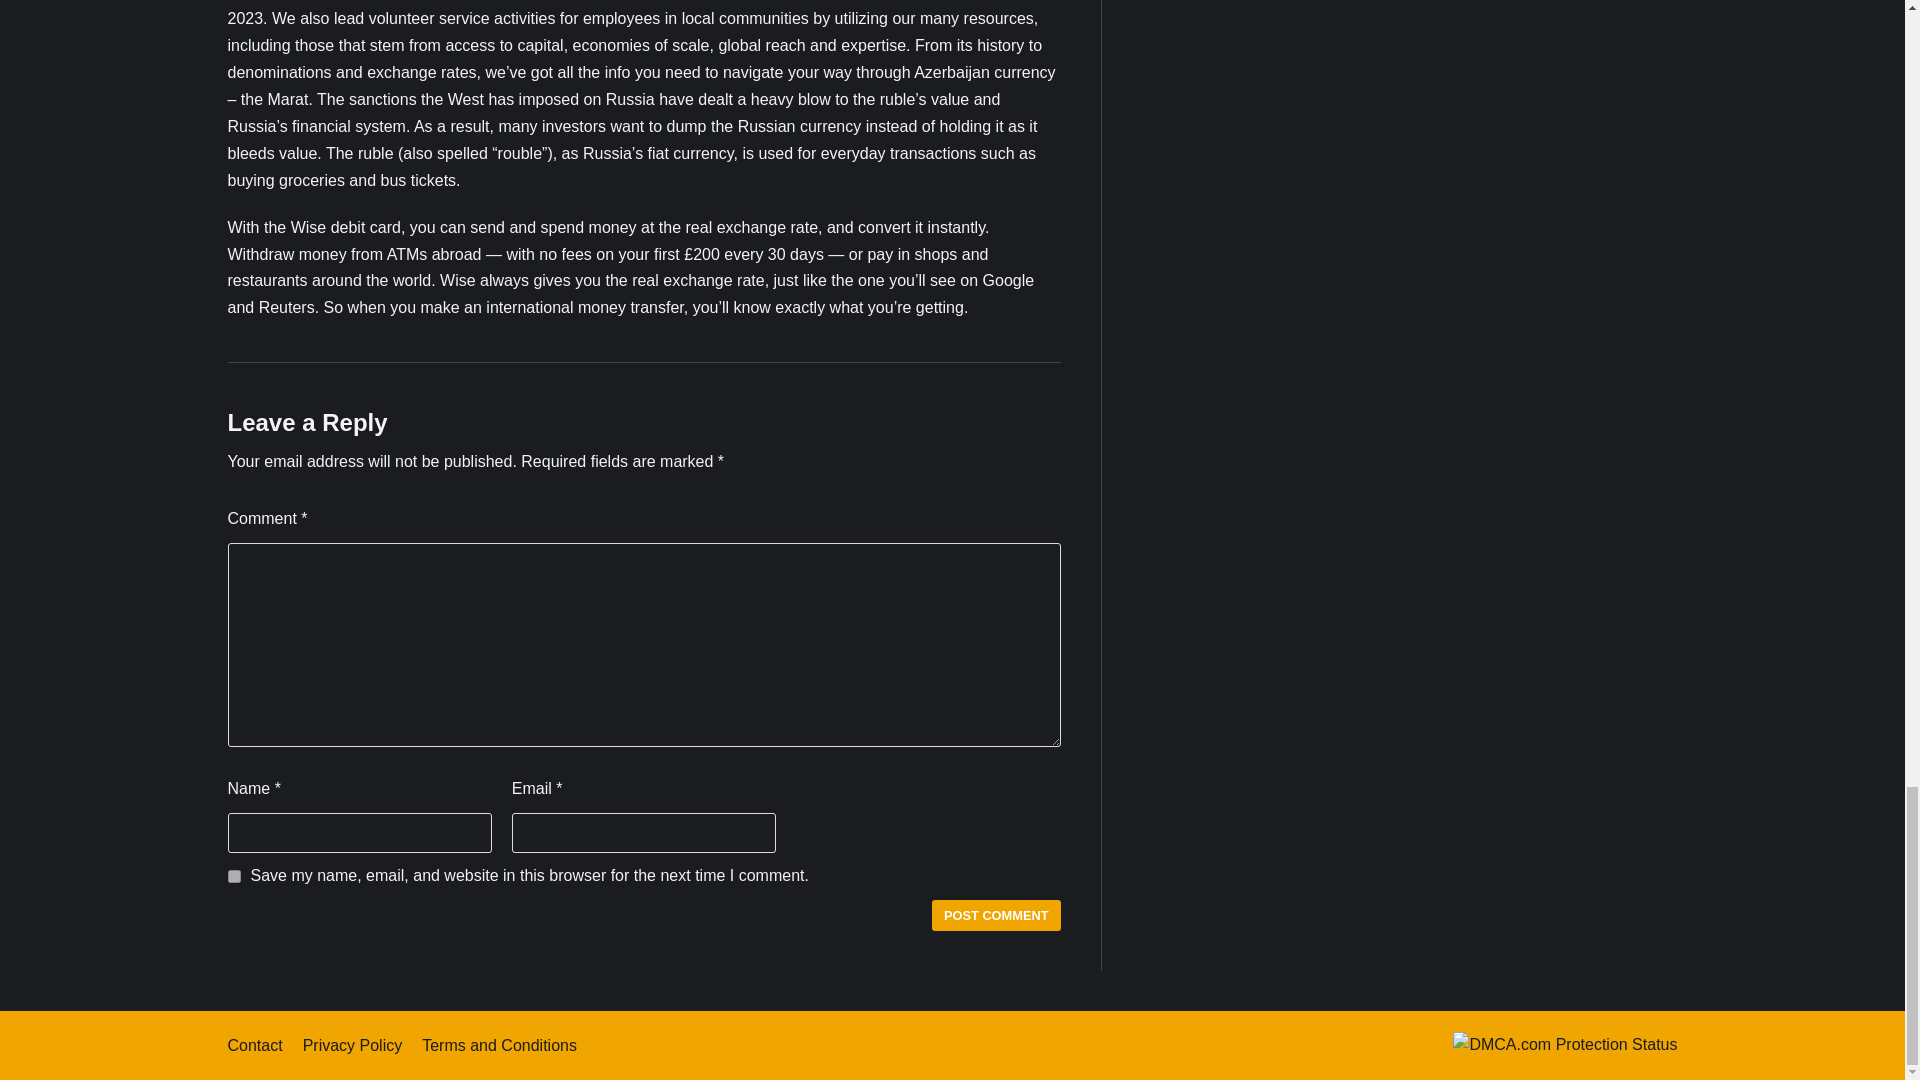 This screenshot has height=1080, width=1920. What do you see at coordinates (996, 914) in the screenshot?
I see `Post Comment` at bounding box center [996, 914].